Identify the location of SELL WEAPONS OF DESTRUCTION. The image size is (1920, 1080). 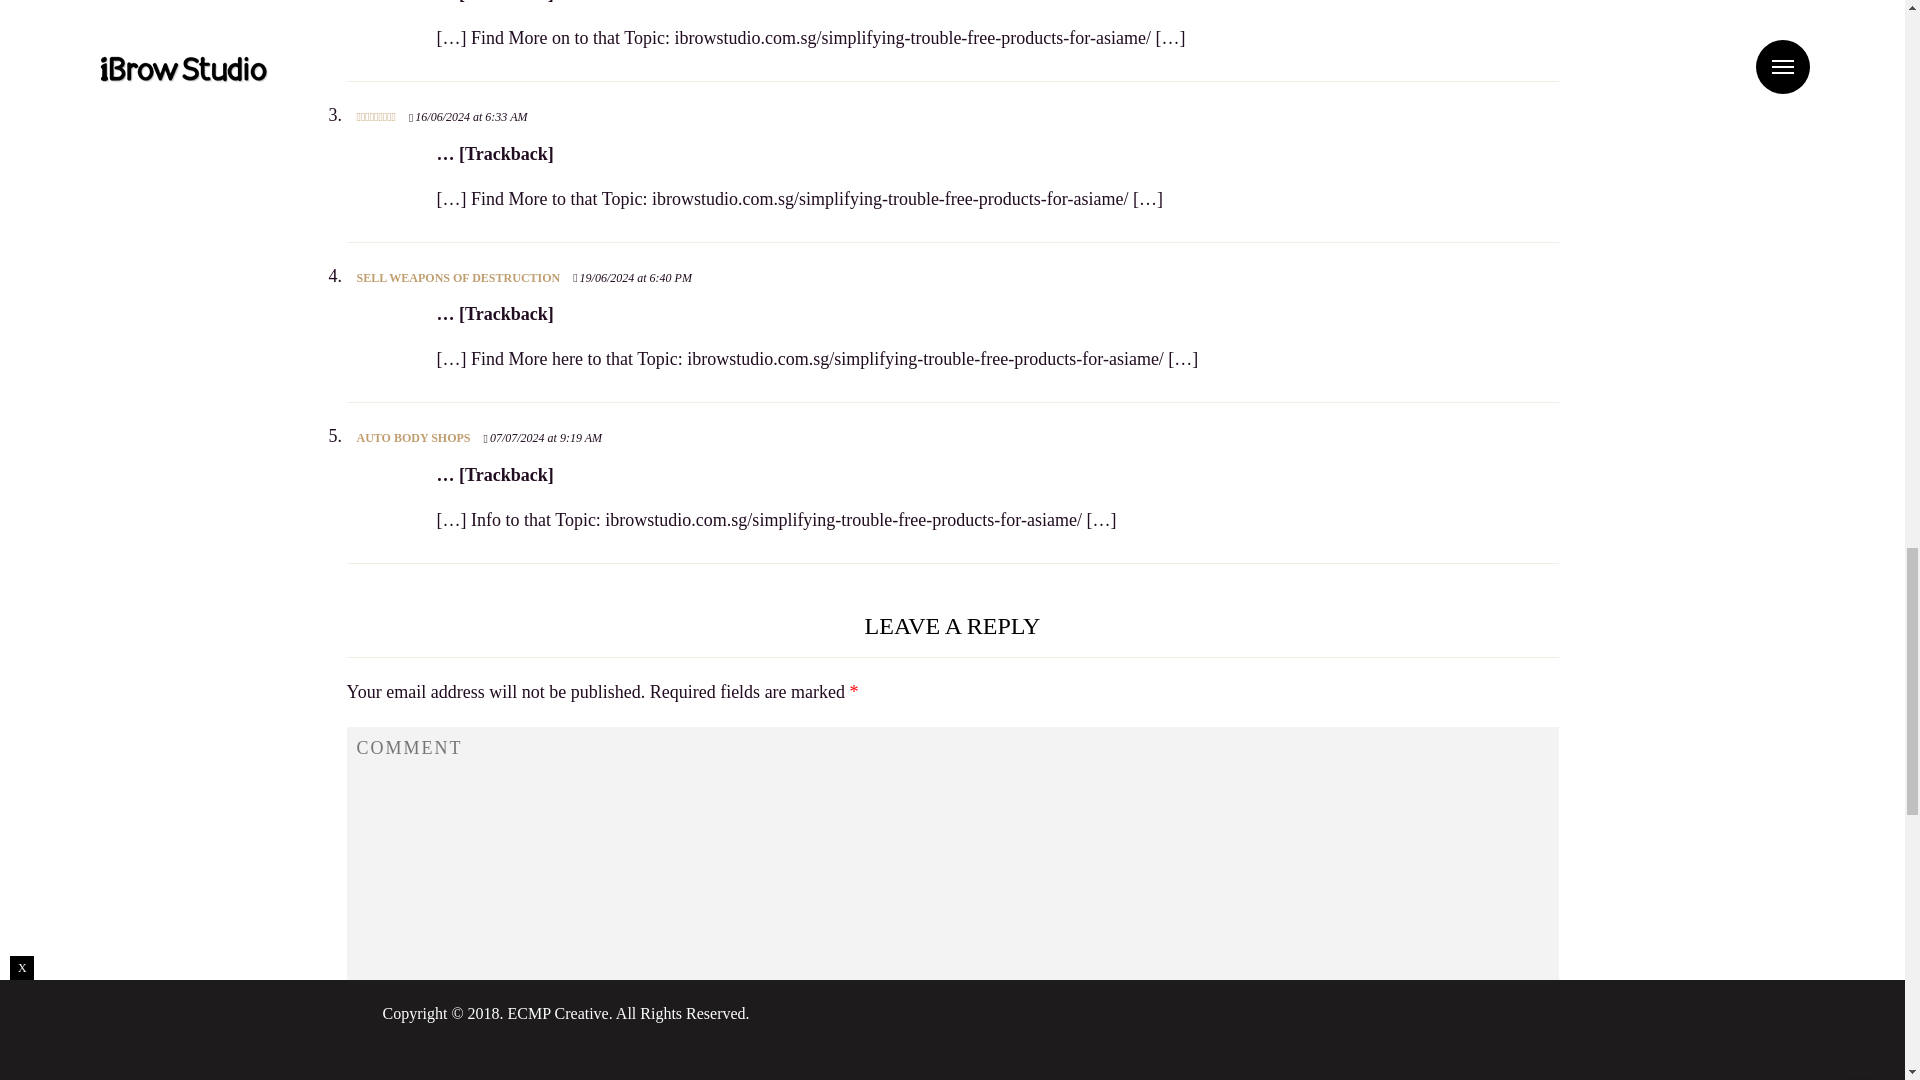
(458, 278).